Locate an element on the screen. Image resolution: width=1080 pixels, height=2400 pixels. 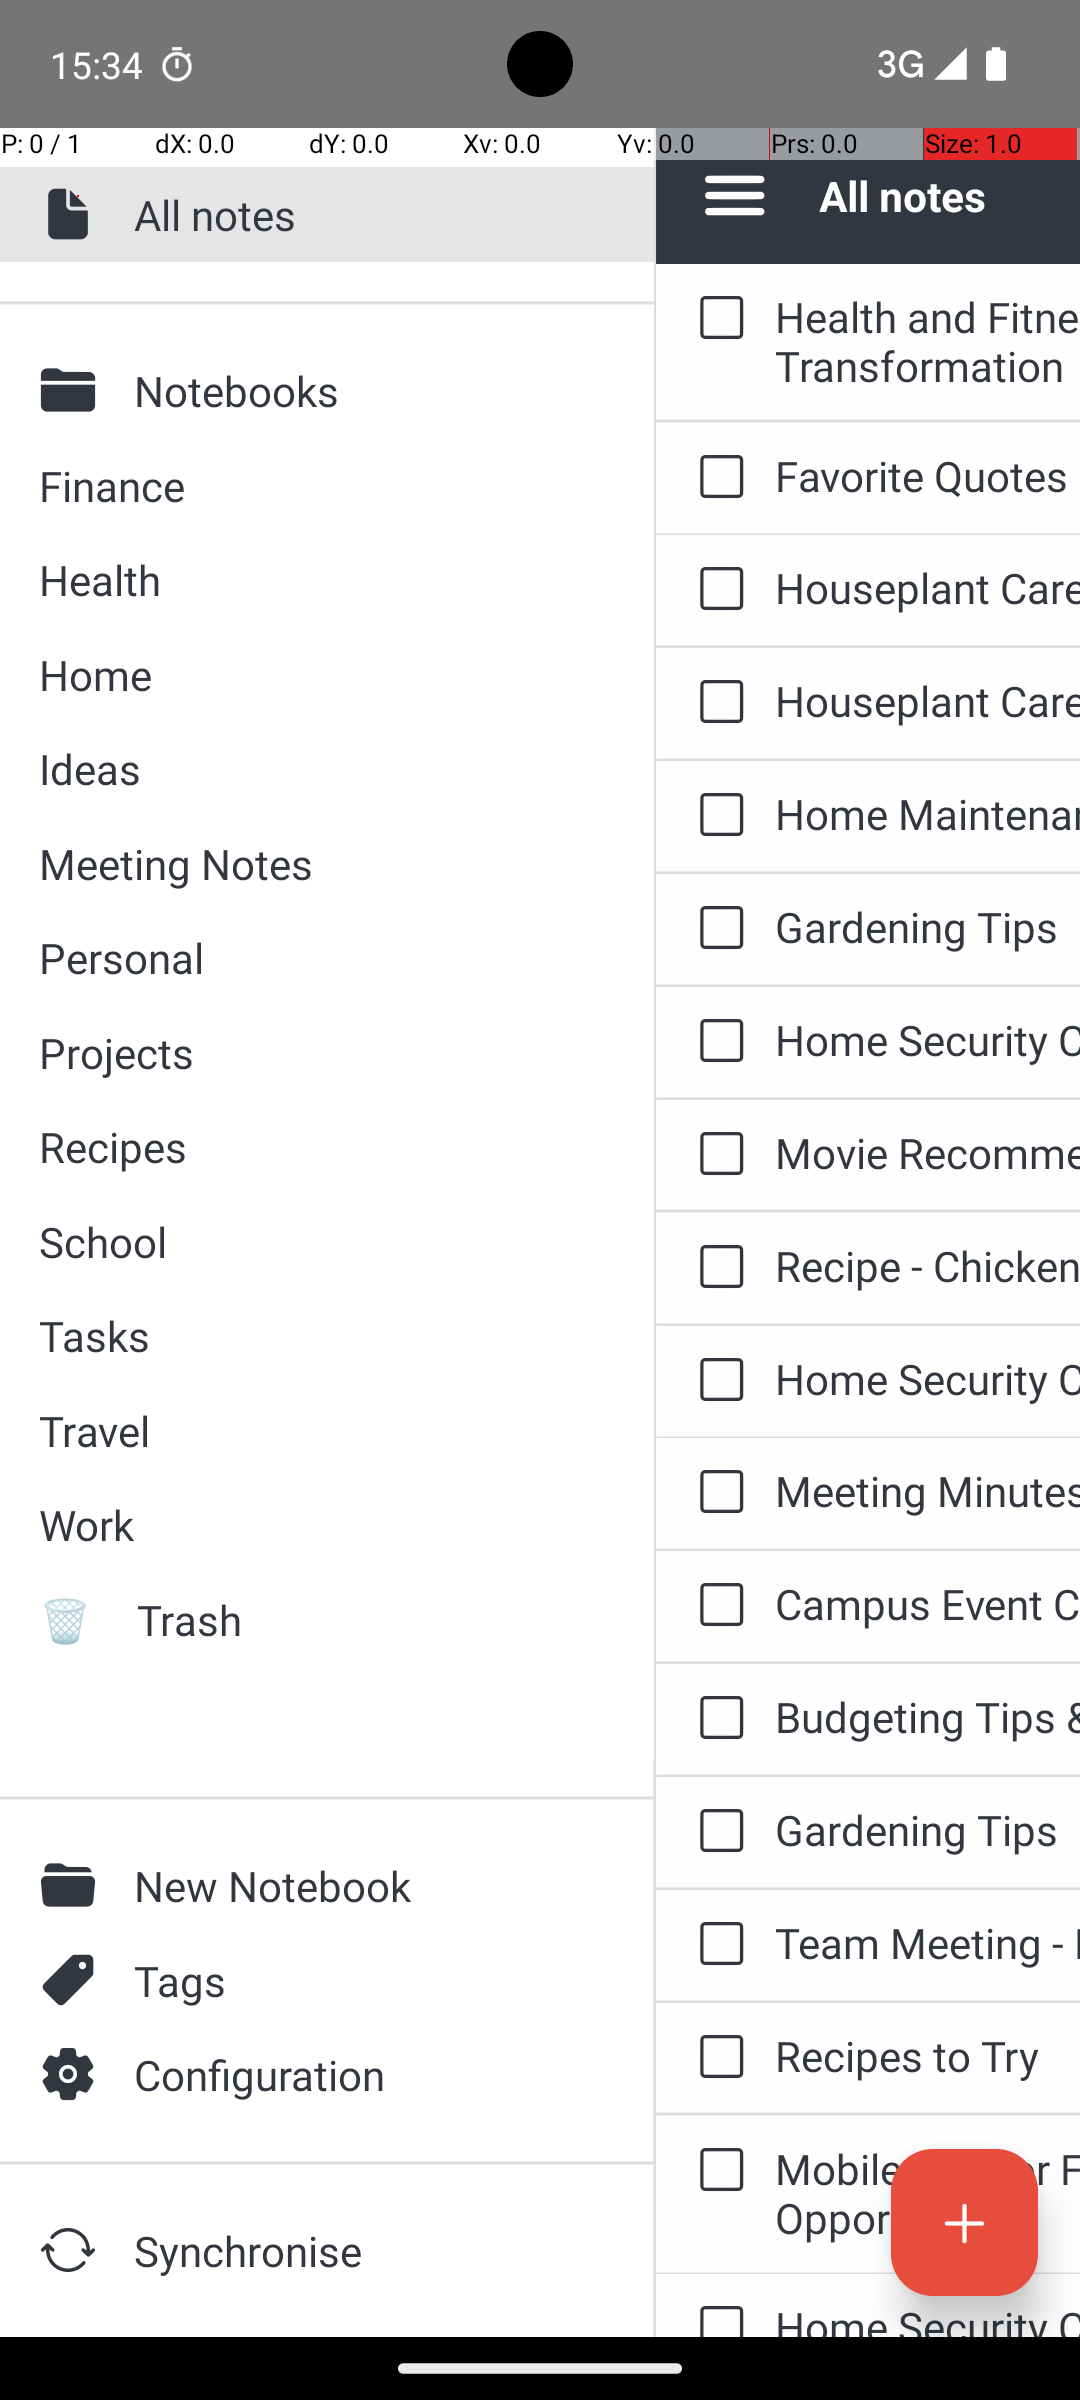
Notebooks is located at coordinates (361, 390).